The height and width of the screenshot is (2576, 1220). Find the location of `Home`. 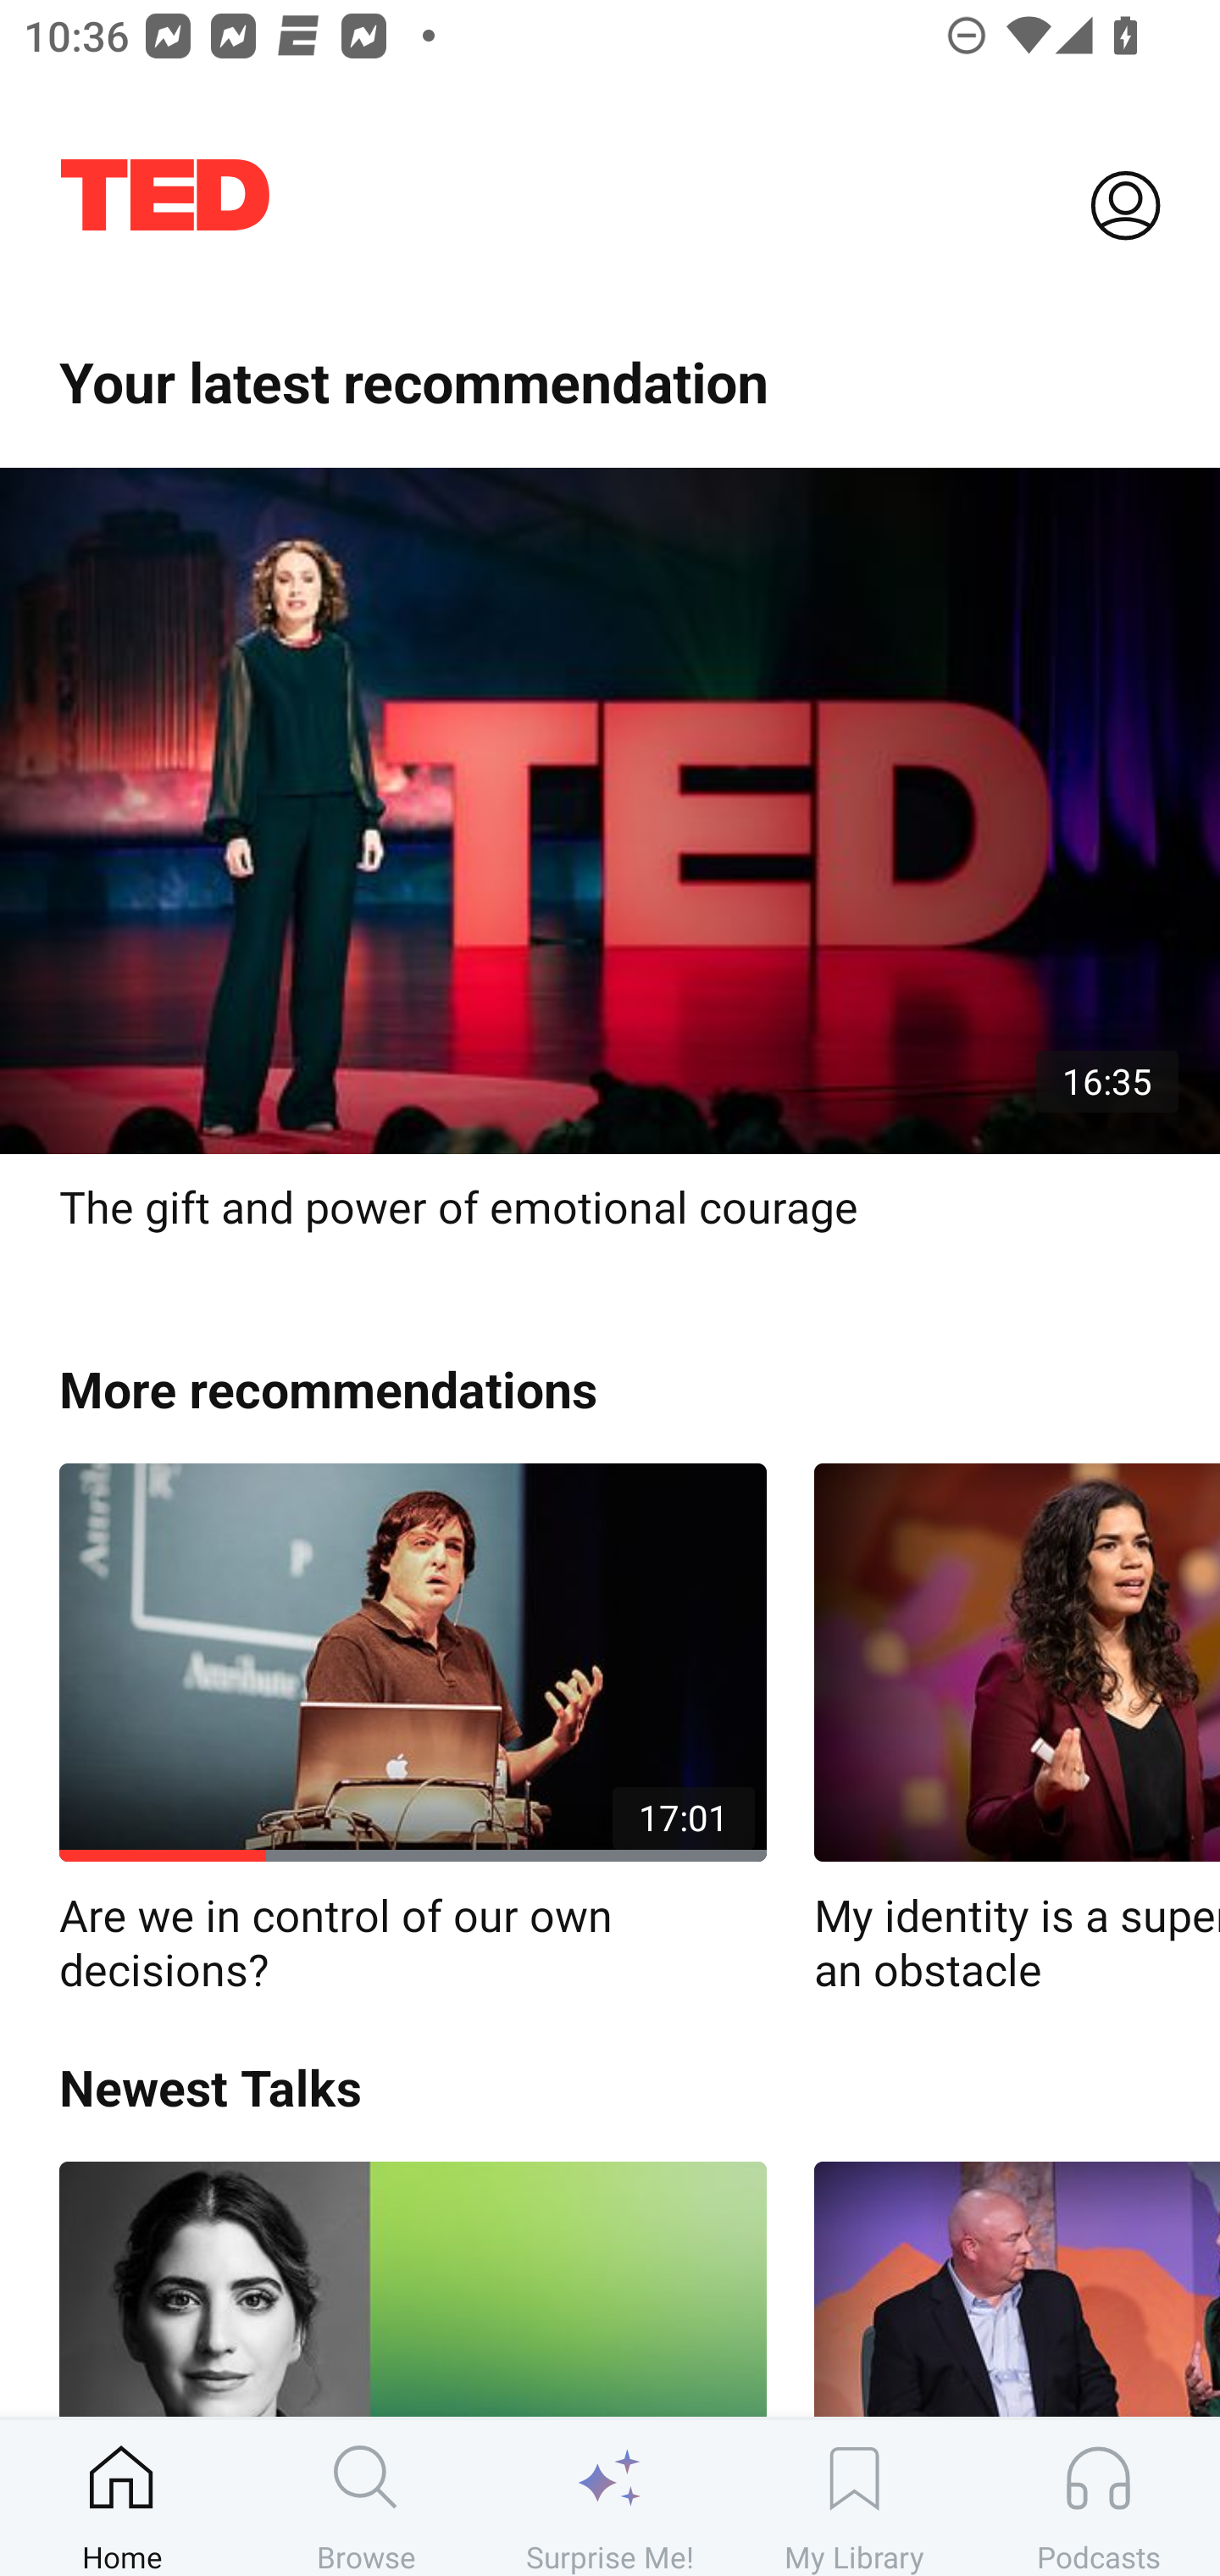

Home is located at coordinates (122, 2497).